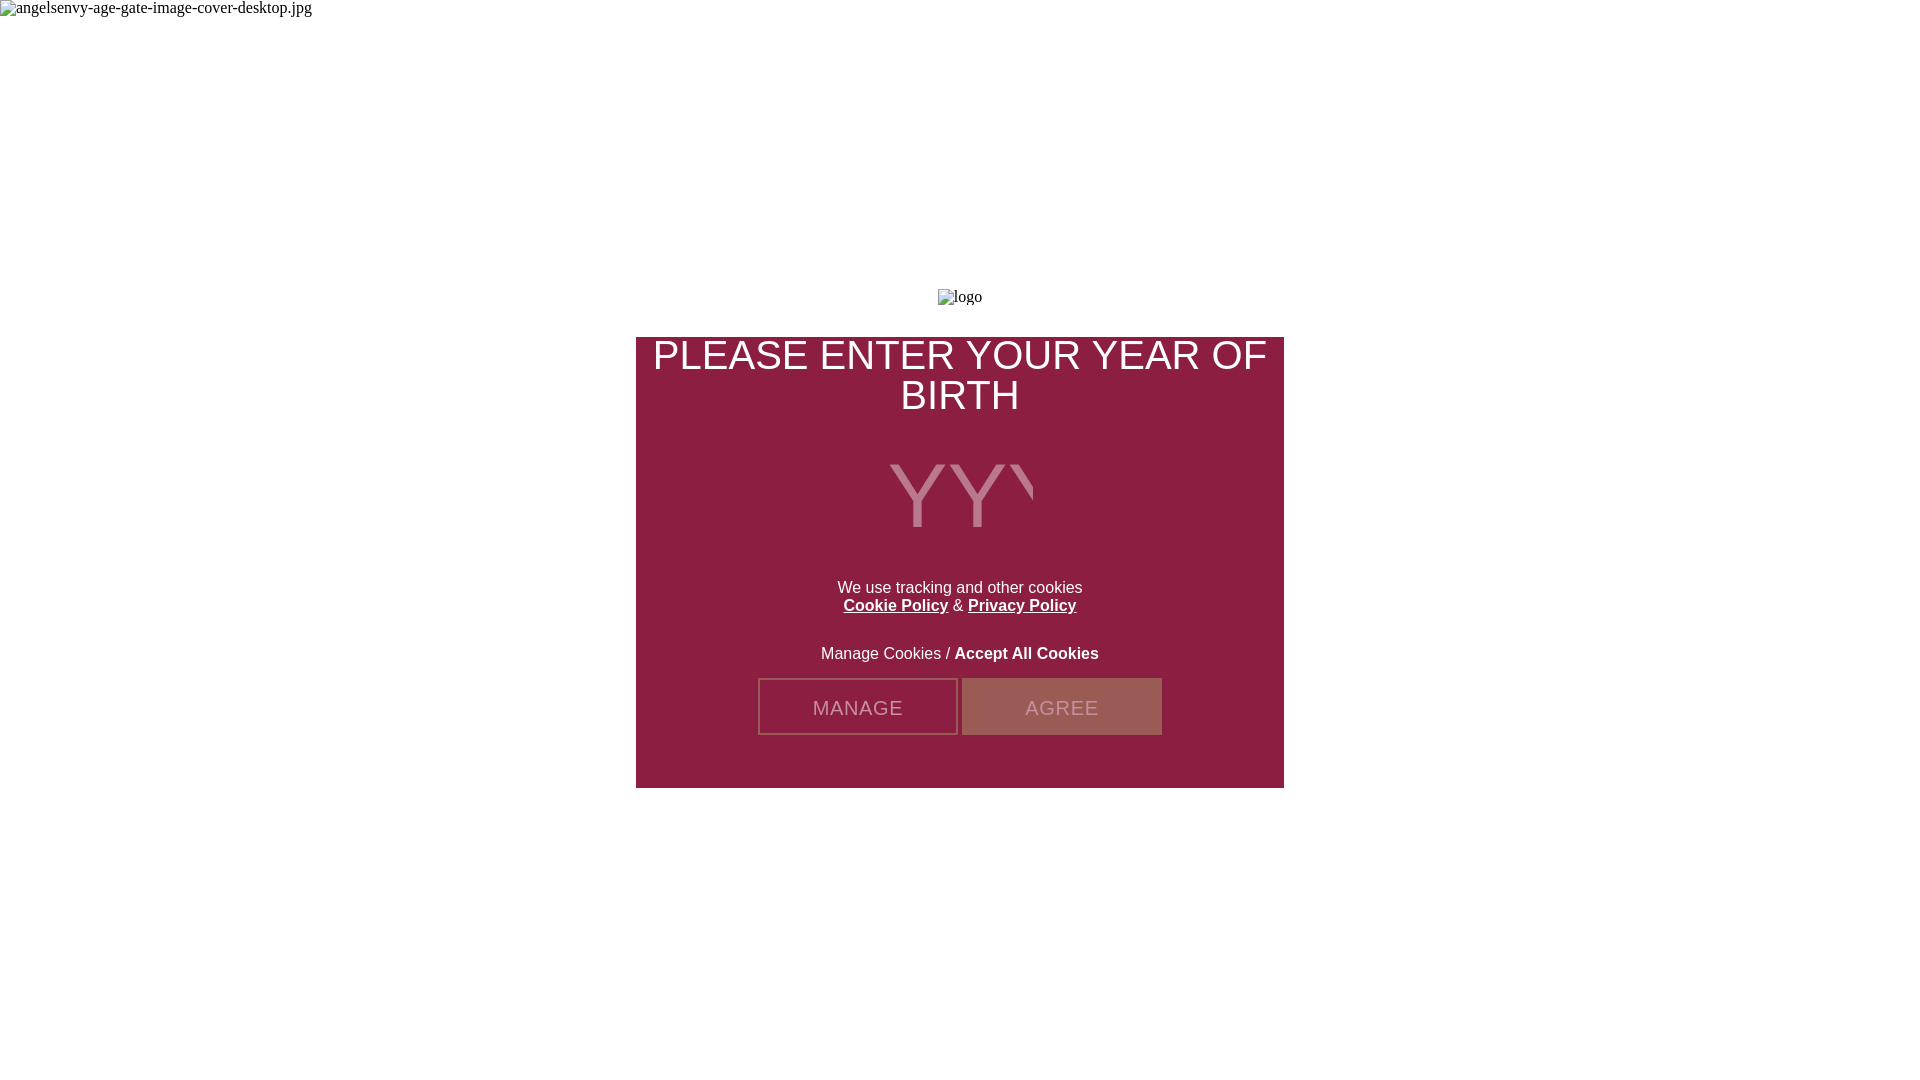 This screenshot has height=1080, width=1920. Describe the element at coordinates (44, 1044) in the screenshot. I see `Cookies Settings` at that location.